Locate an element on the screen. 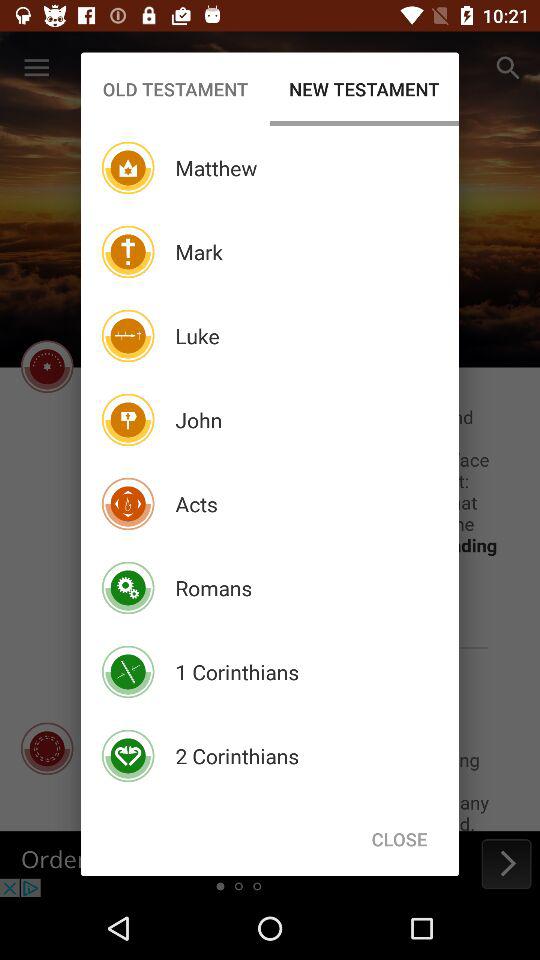  turn off icon below luke icon is located at coordinates (198, 420).